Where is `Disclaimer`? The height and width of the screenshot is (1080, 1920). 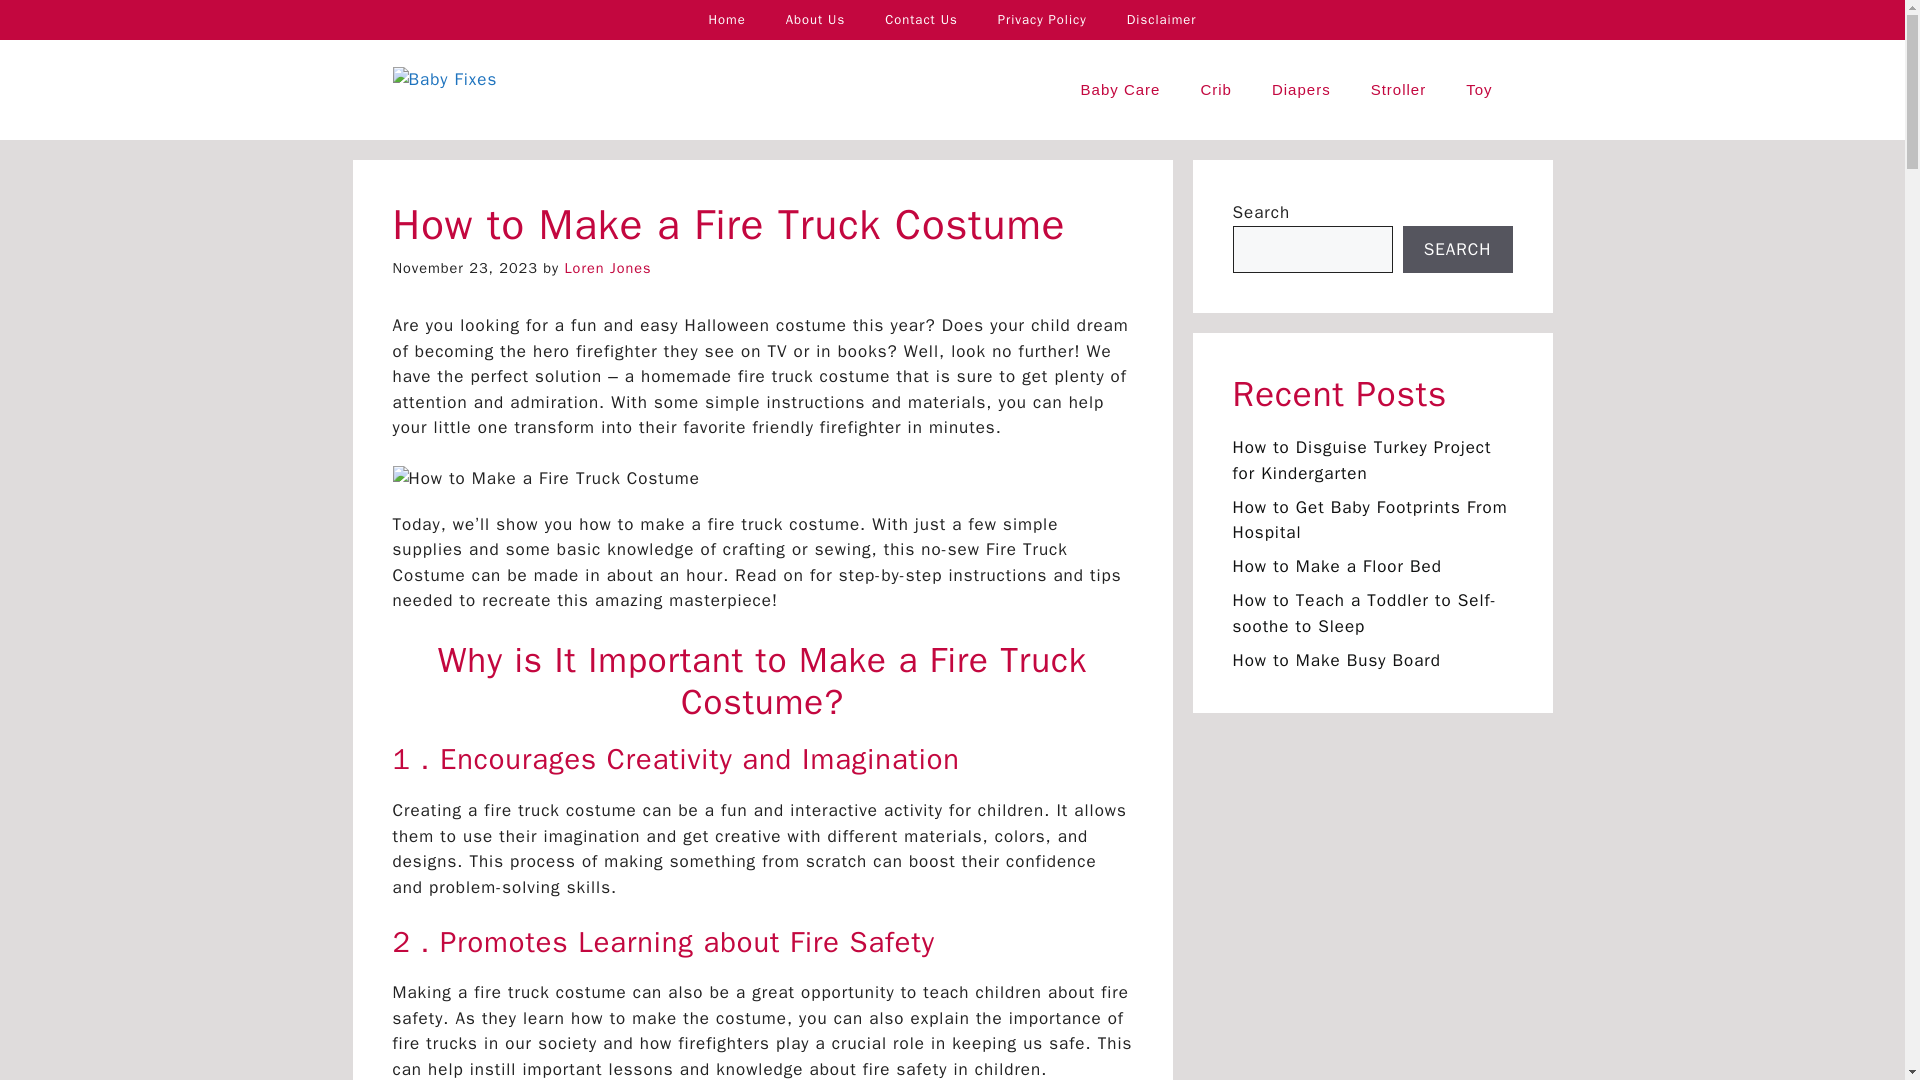
Disclaimer is located at coordinates (1162, 20).